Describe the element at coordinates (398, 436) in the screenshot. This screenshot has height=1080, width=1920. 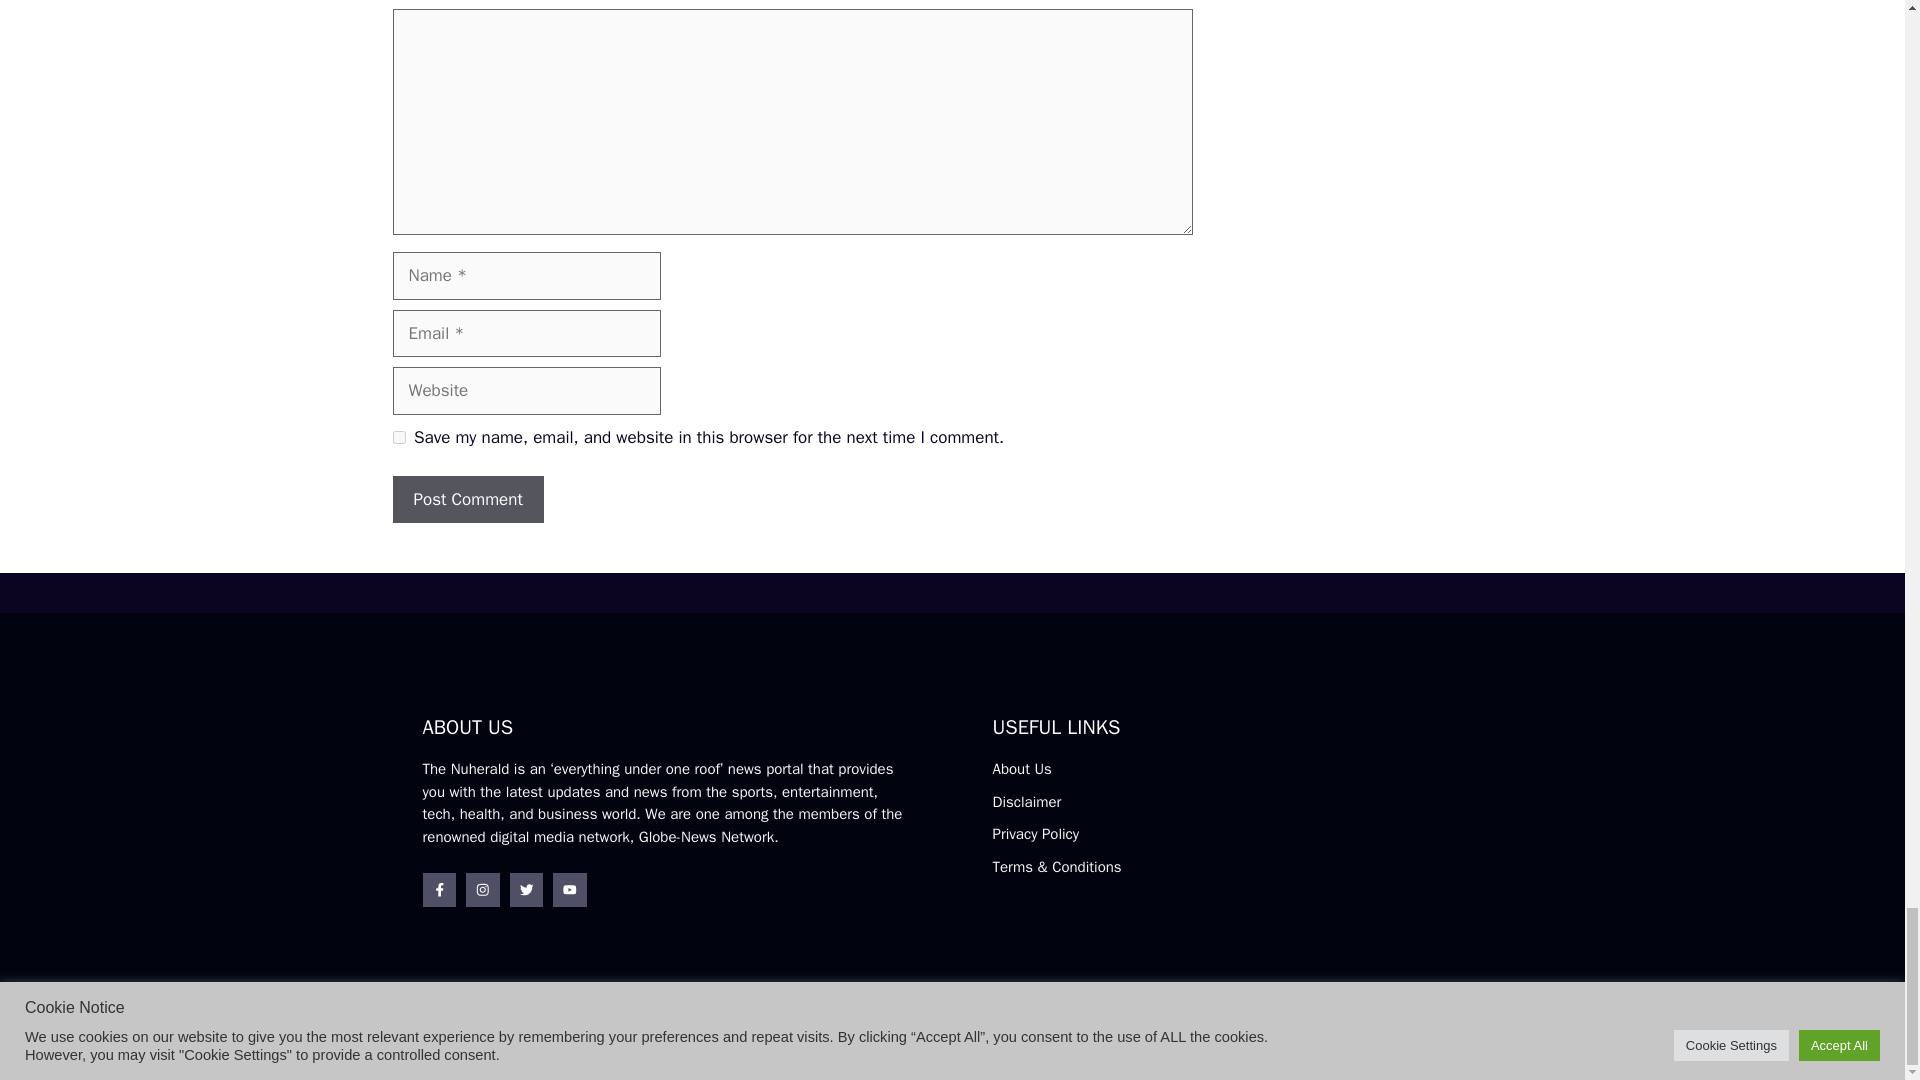
I see `yes` at that location.